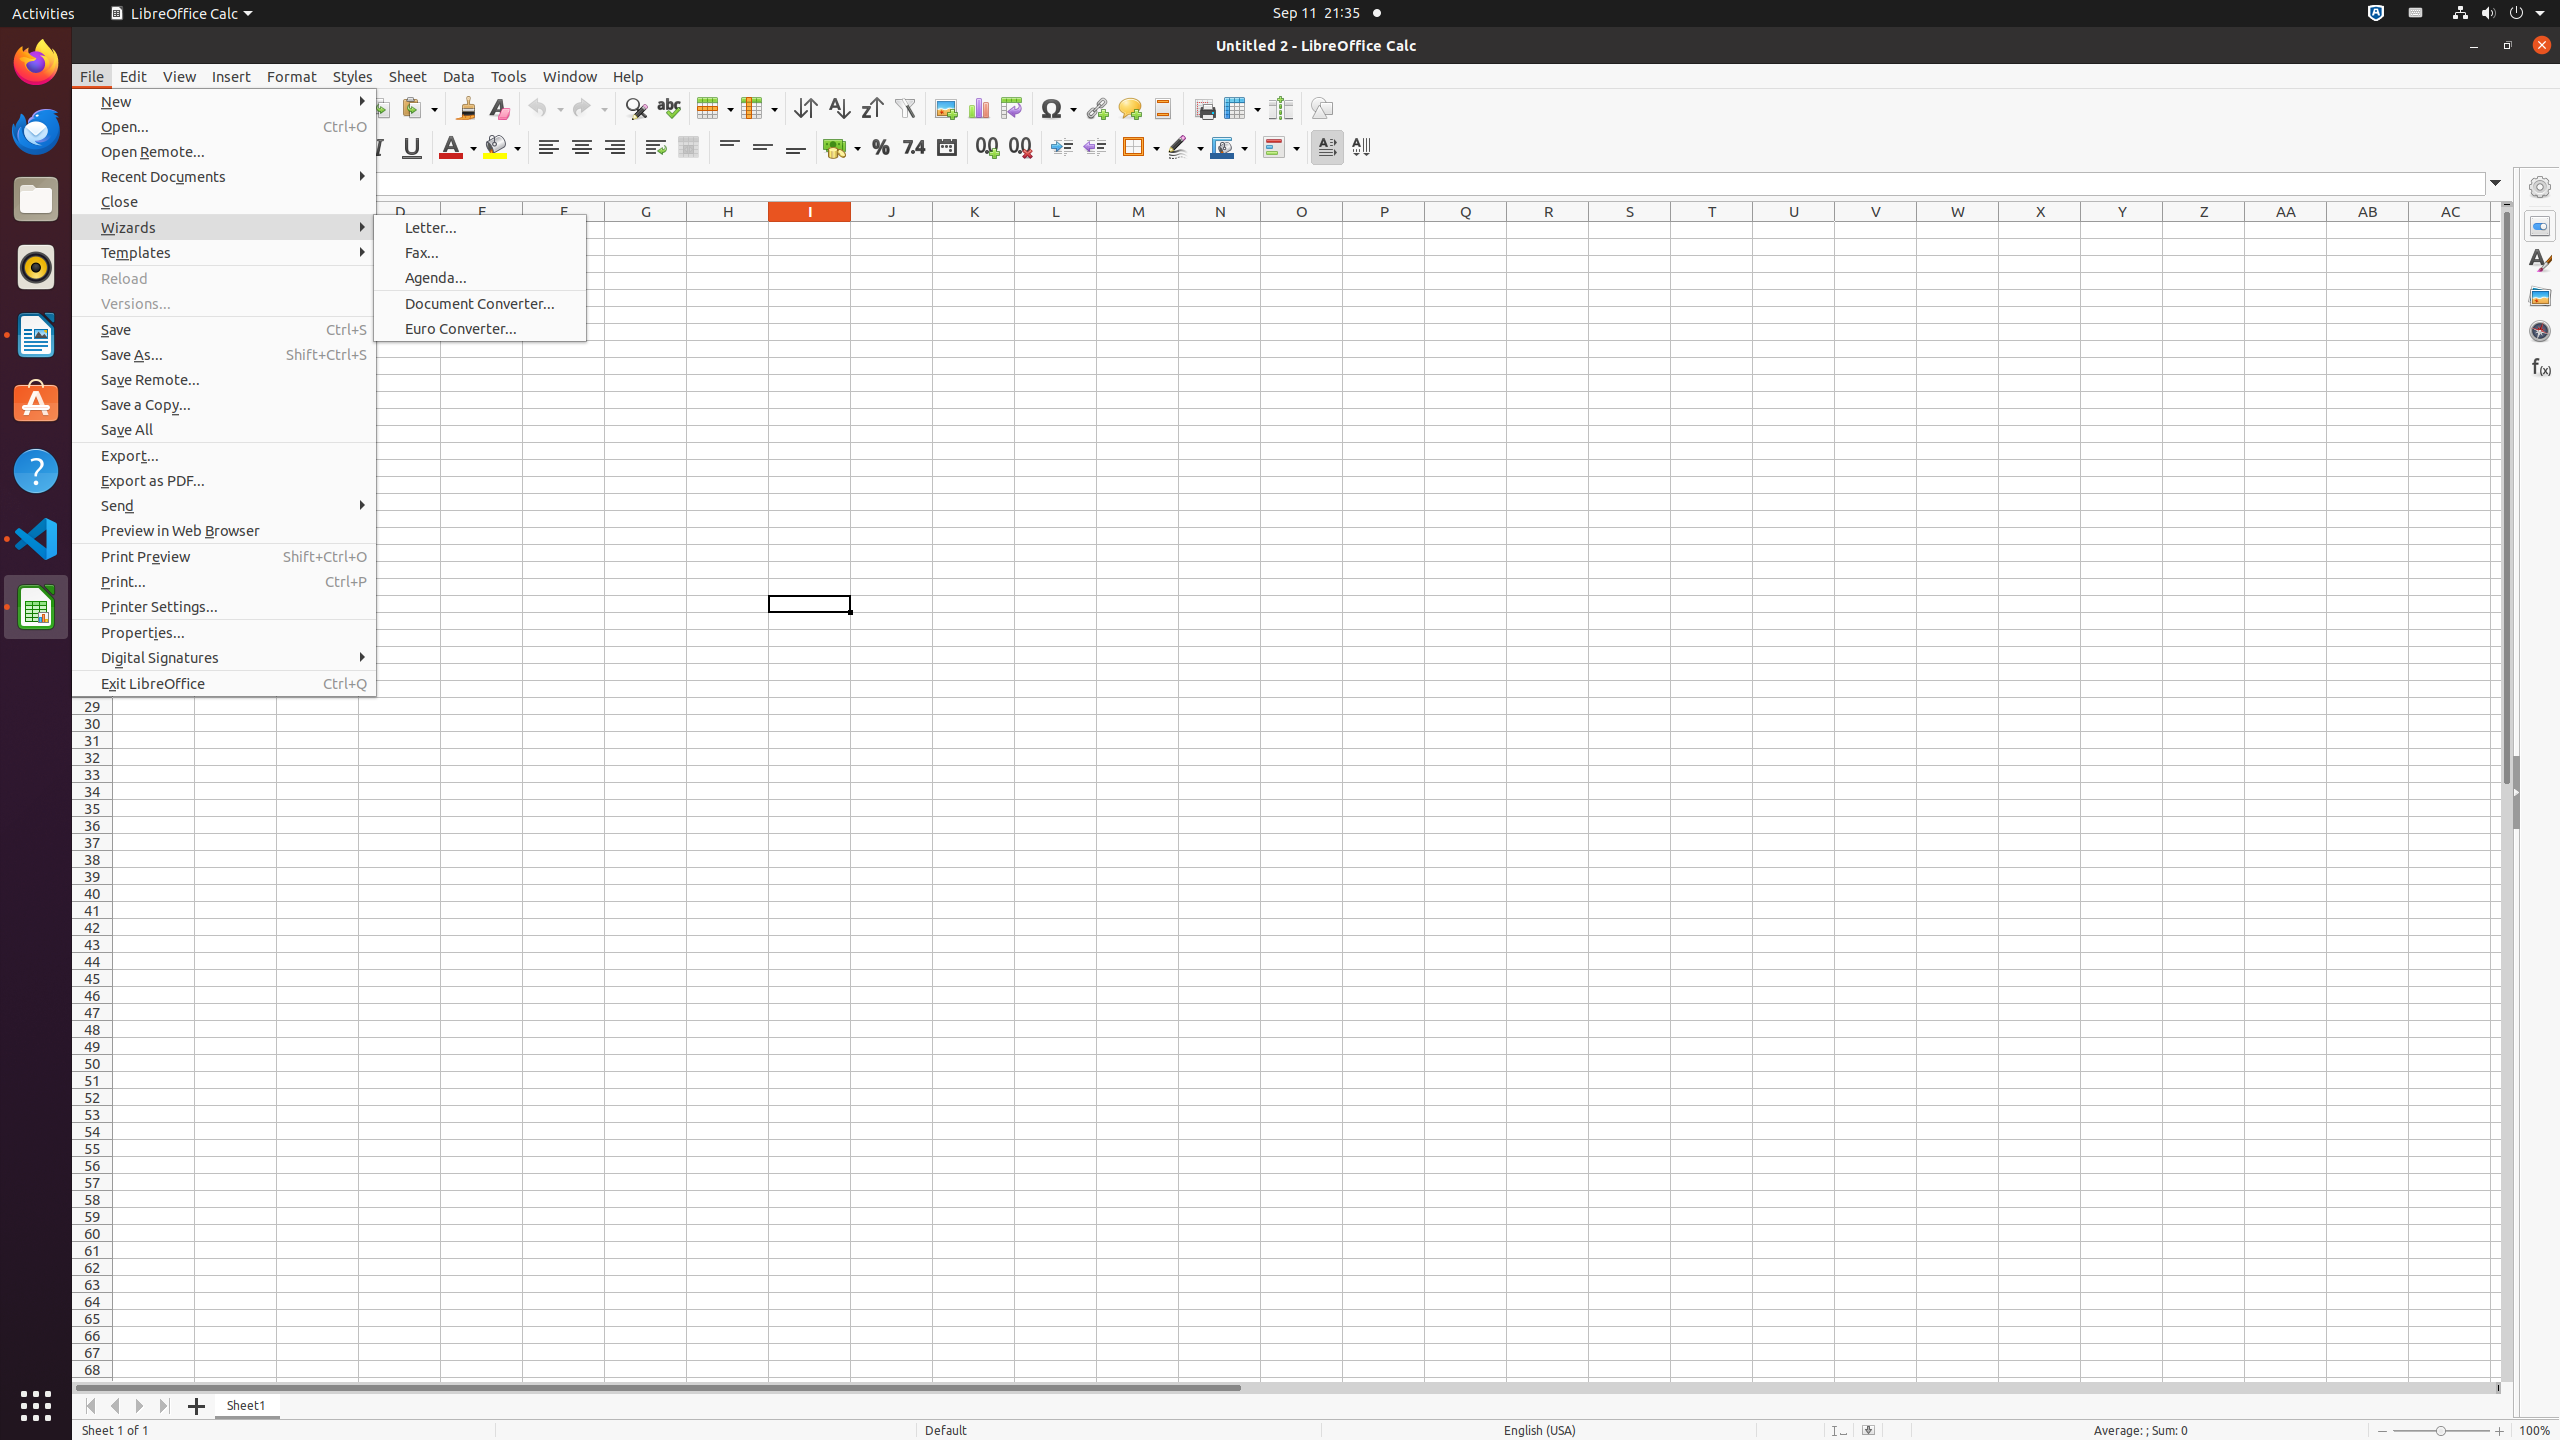 This screenshot has height=1440, width=2560. I want to click on Currency, so click(842, 148).